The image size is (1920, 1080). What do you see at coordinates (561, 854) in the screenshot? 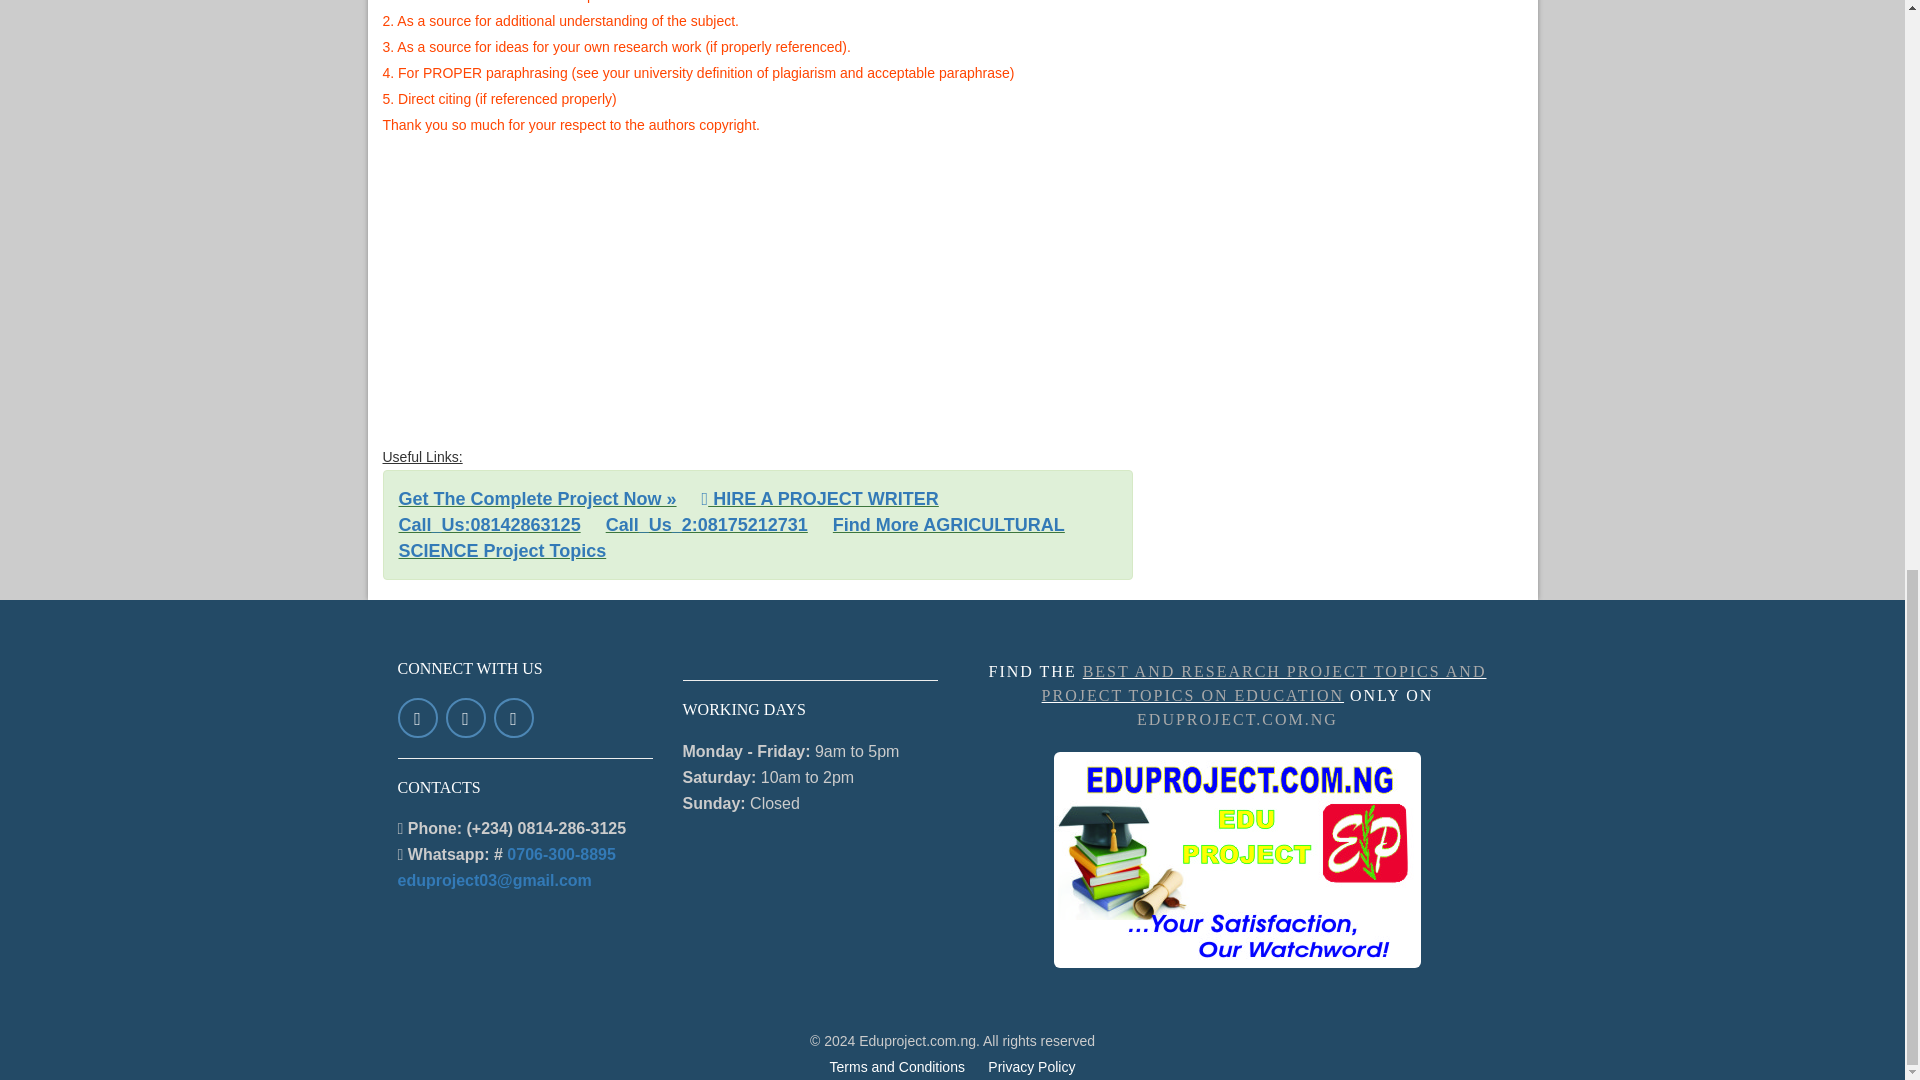
I see `0706-300-8895` at bounding box center [561, 854].